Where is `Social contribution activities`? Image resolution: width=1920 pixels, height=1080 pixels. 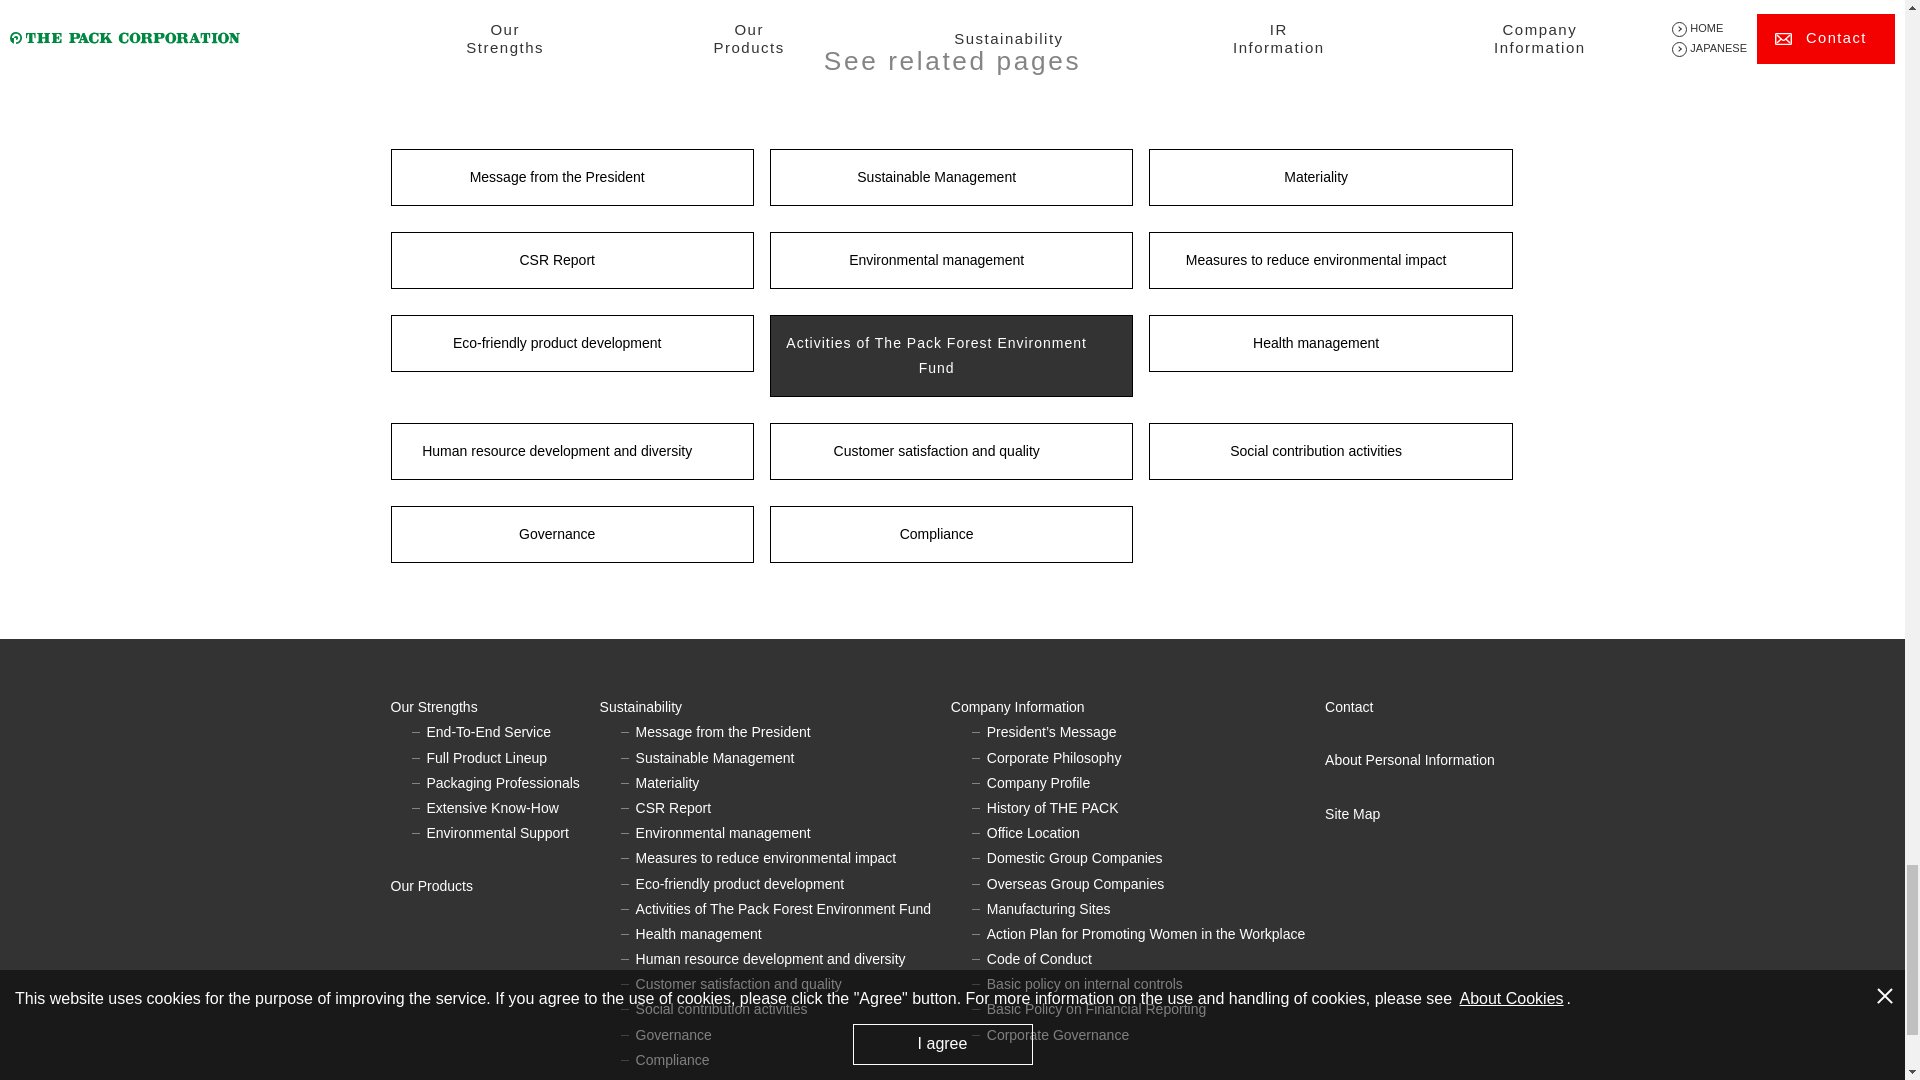
Social contribution activities is located at coordinates (1330, 451).